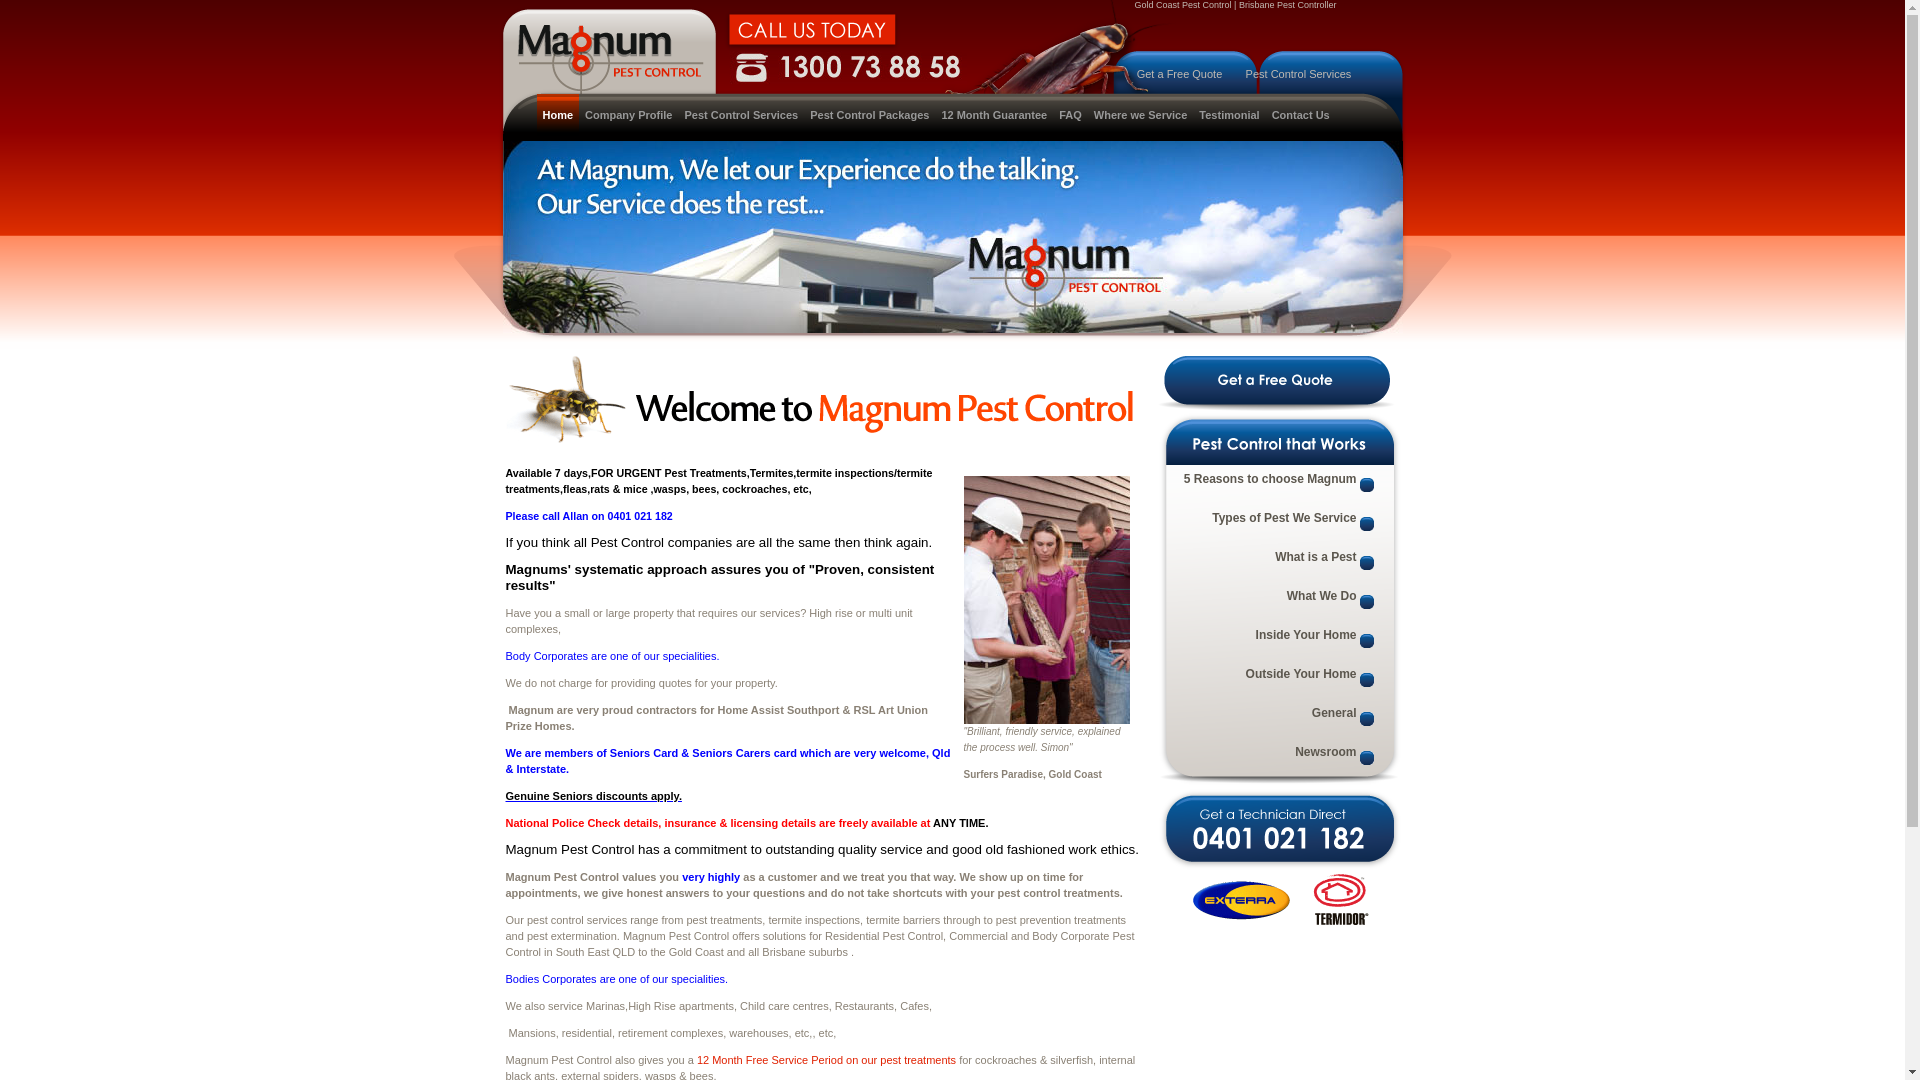  I want to click on Welcome to Magnum Pest Control, so click(821, 404).